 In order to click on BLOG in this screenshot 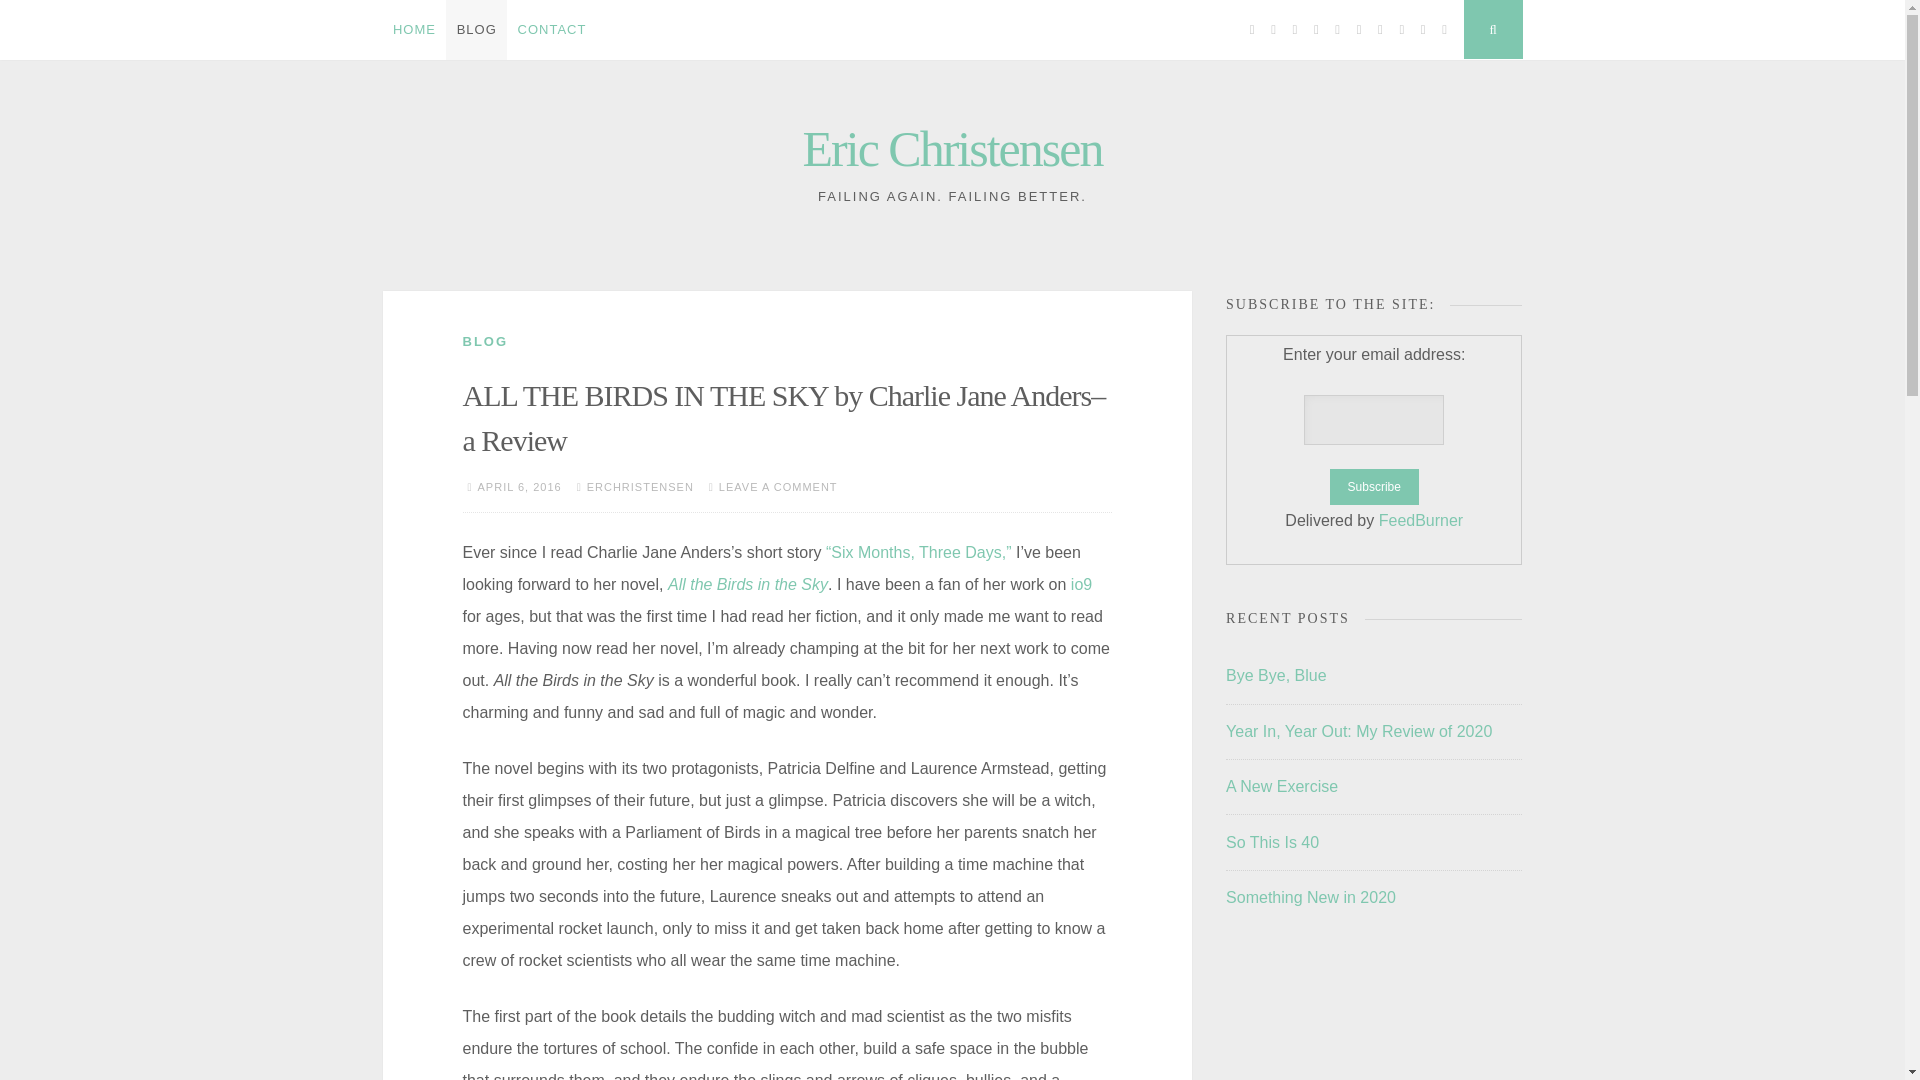, I will do `click(485, 340)`.